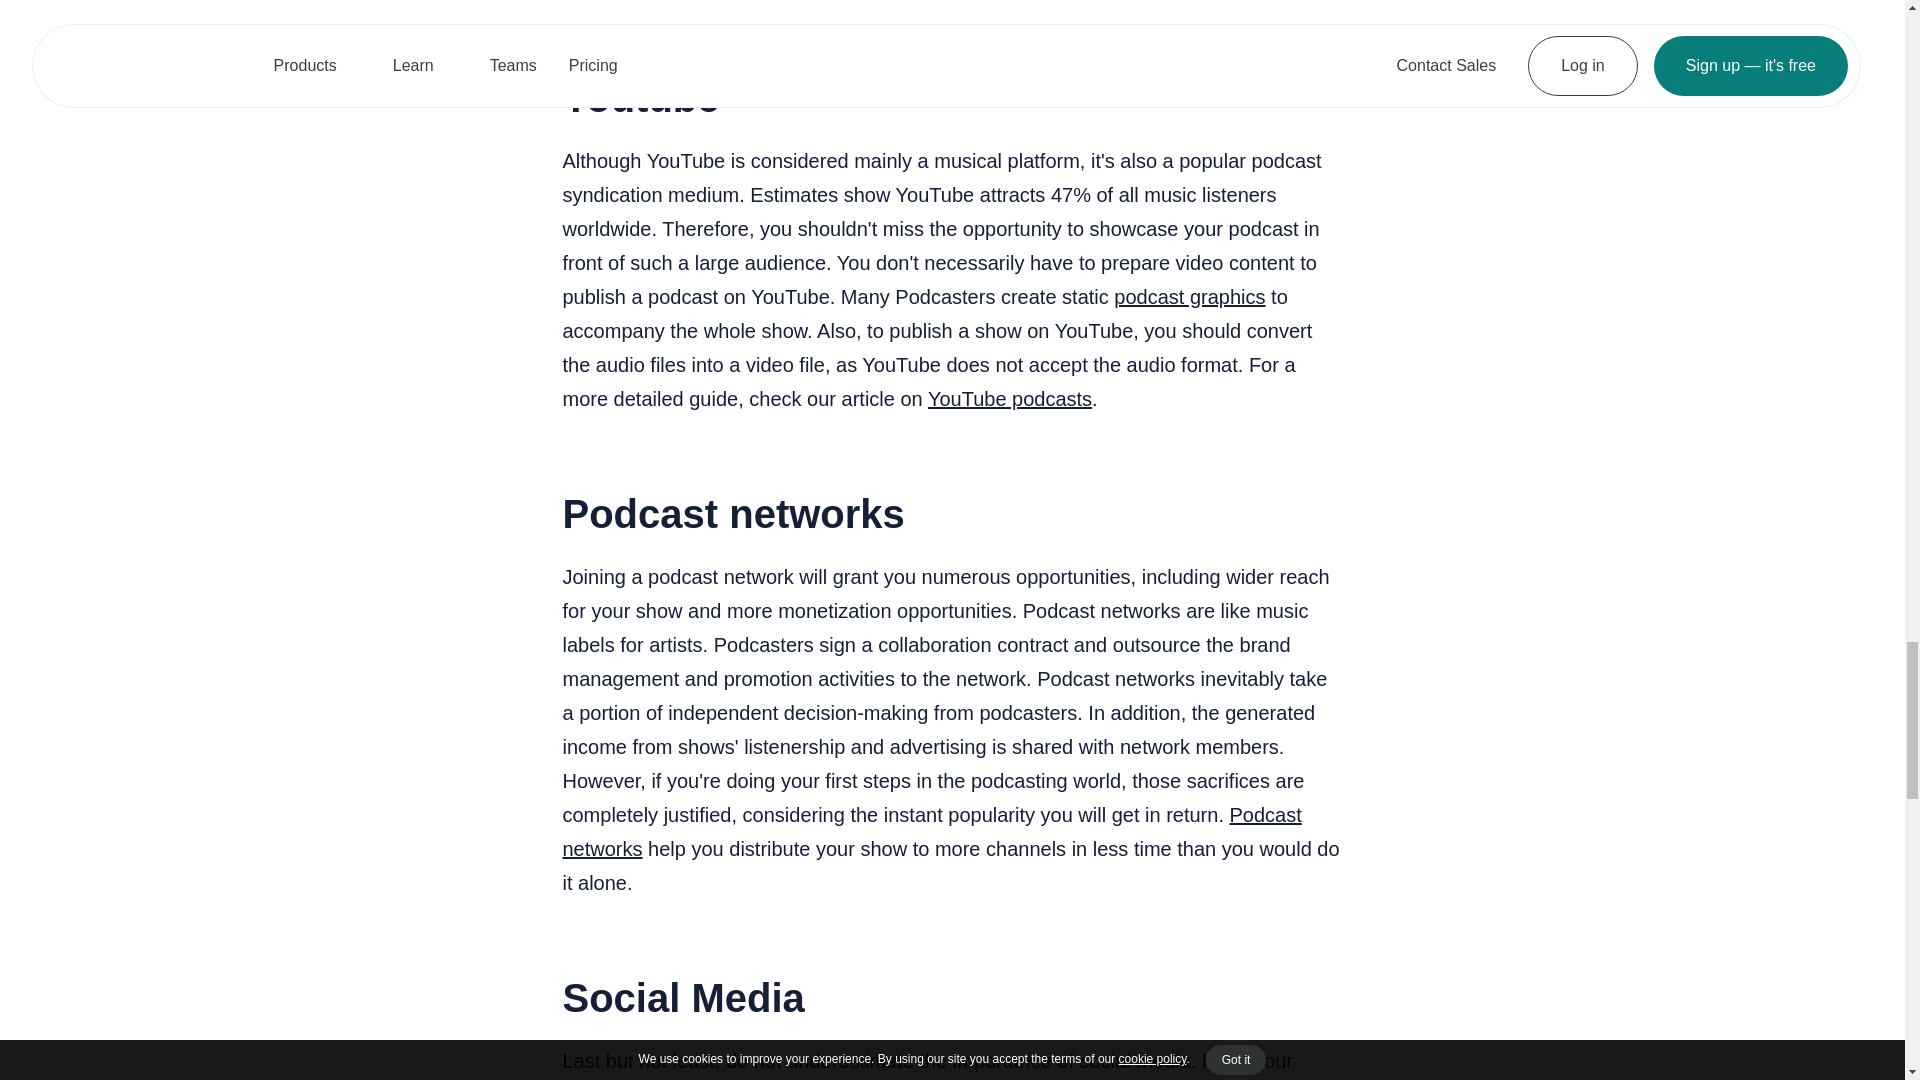 Image resolution: width=1920 pixels, height=1080 pixels. I want to click on YouTube podcasts, so click(1010, 398).